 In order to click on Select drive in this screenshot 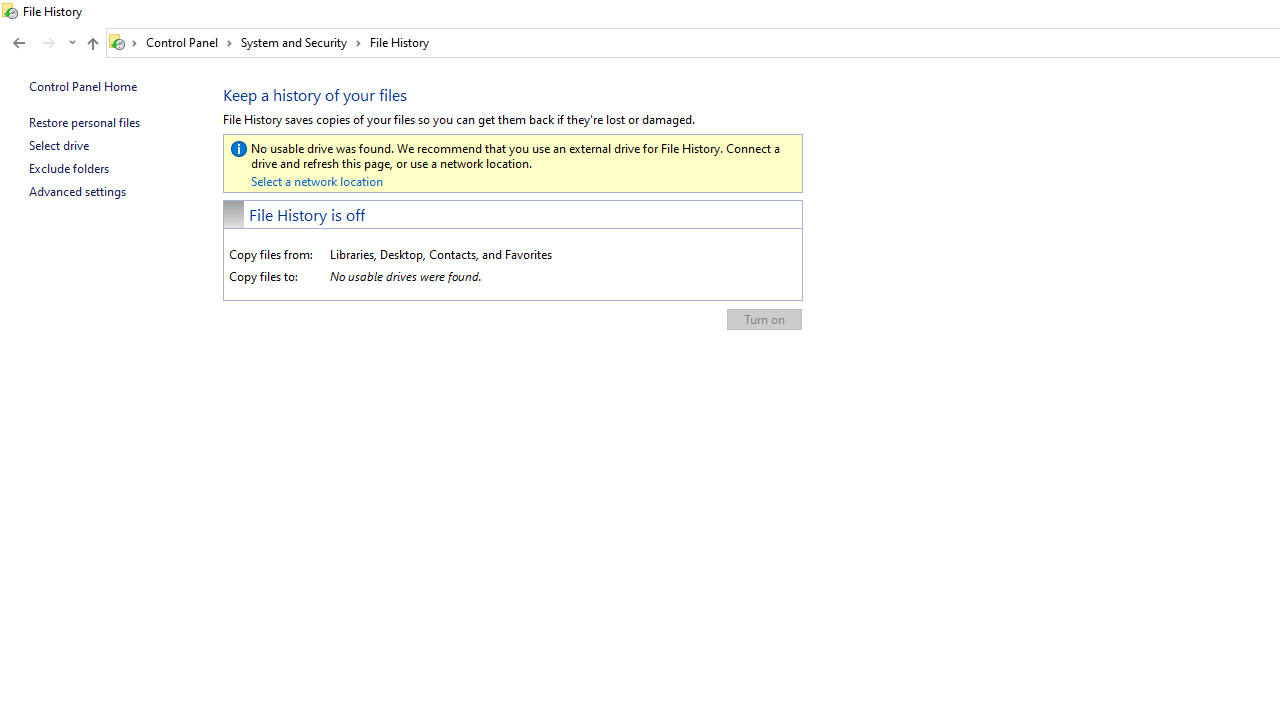, I will do `click(58, 145)`.